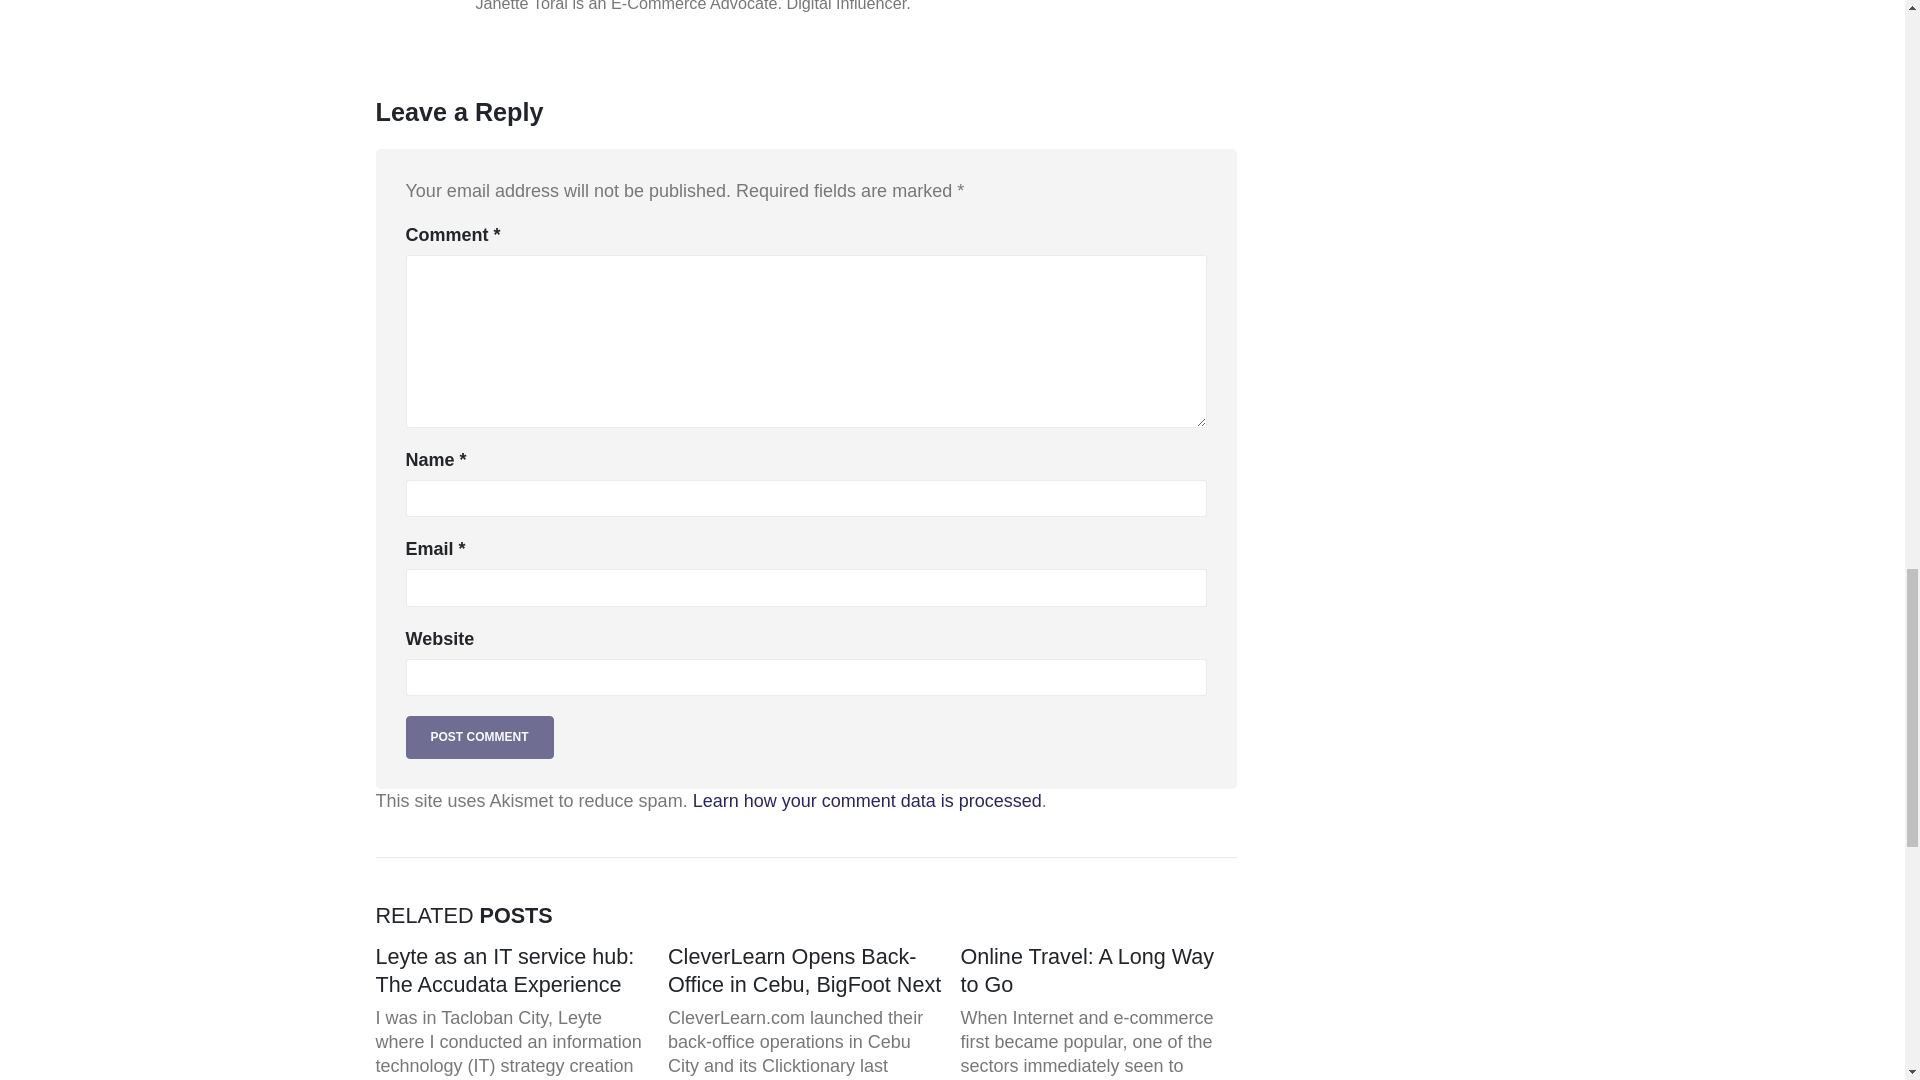 Image resolution: width=1920 pixels, height=1080 pixels. I want to click on Learn how your comment data is processed, so click(868, 800).